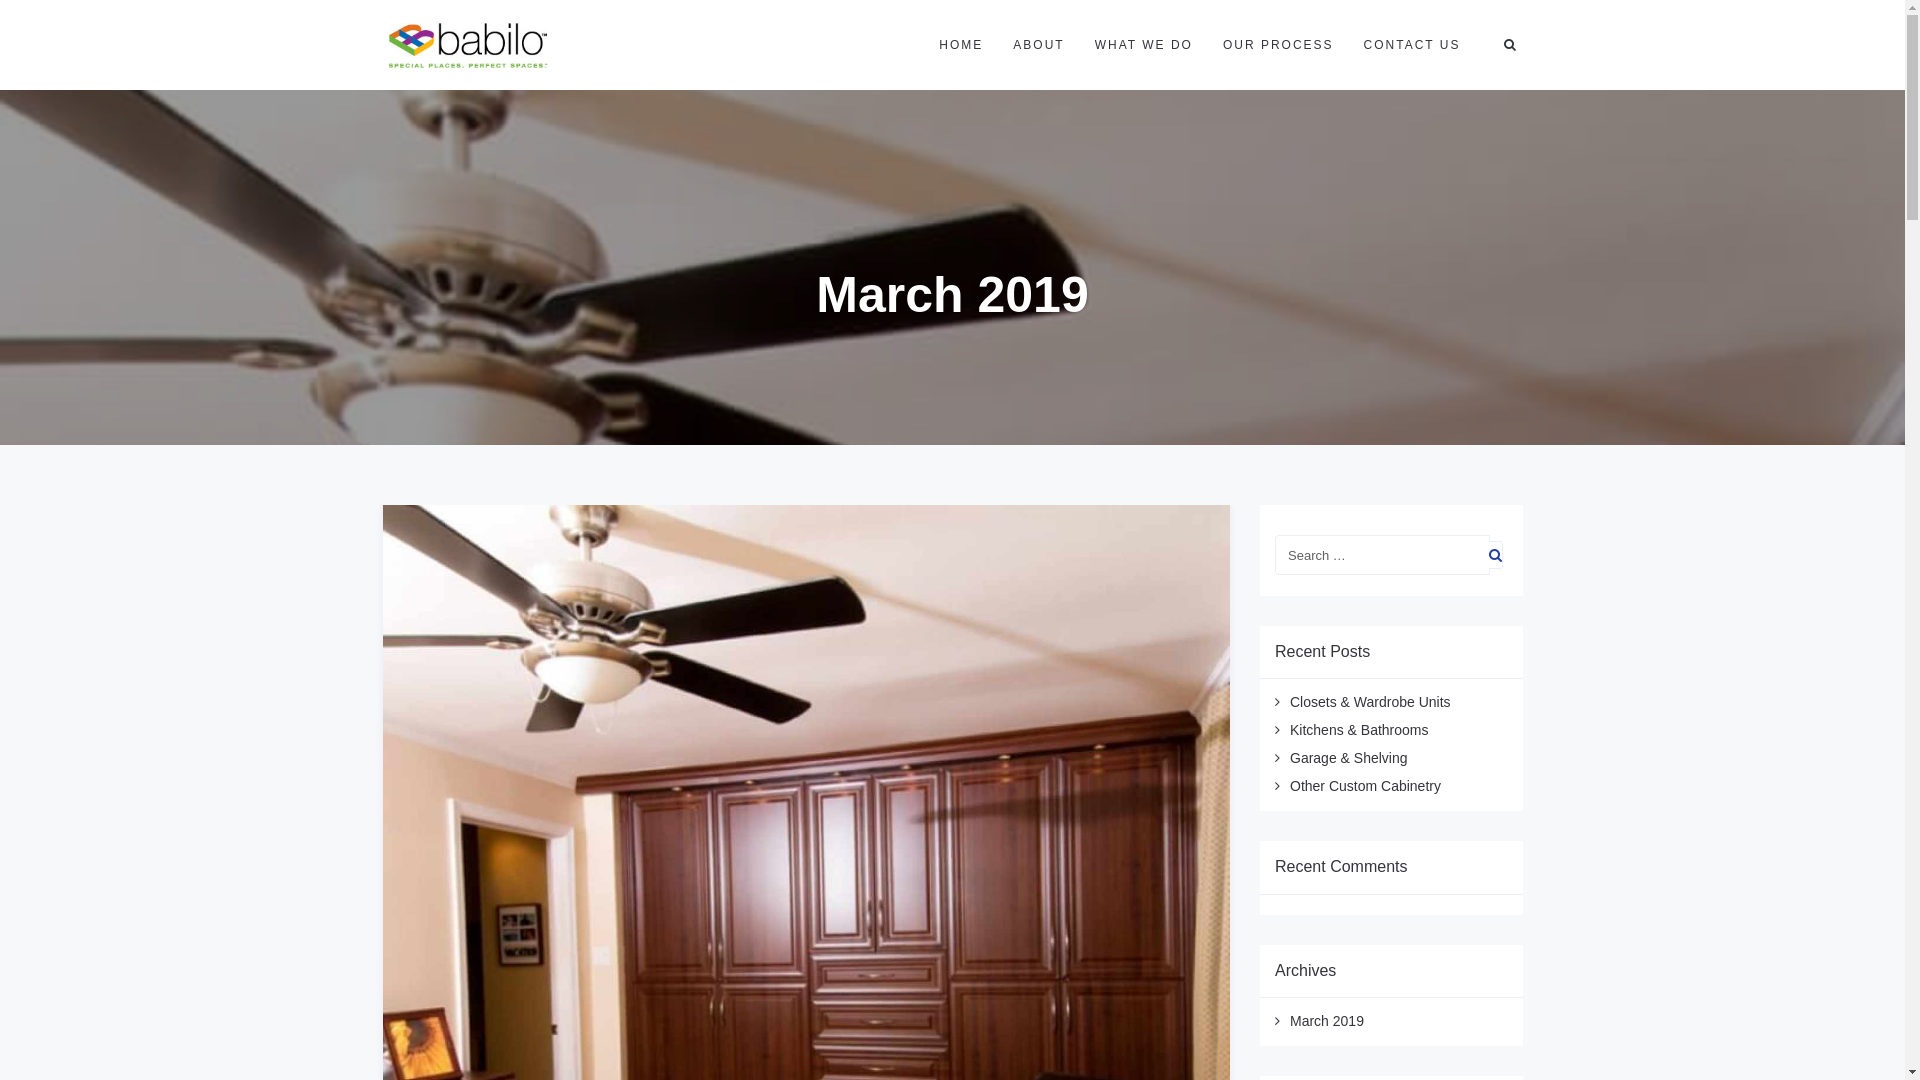 The image size is (1920, 1080). Describe the element at coordinates (1366, 786) in the screenshot. I see `Other Custom Cabinetry` at that location.